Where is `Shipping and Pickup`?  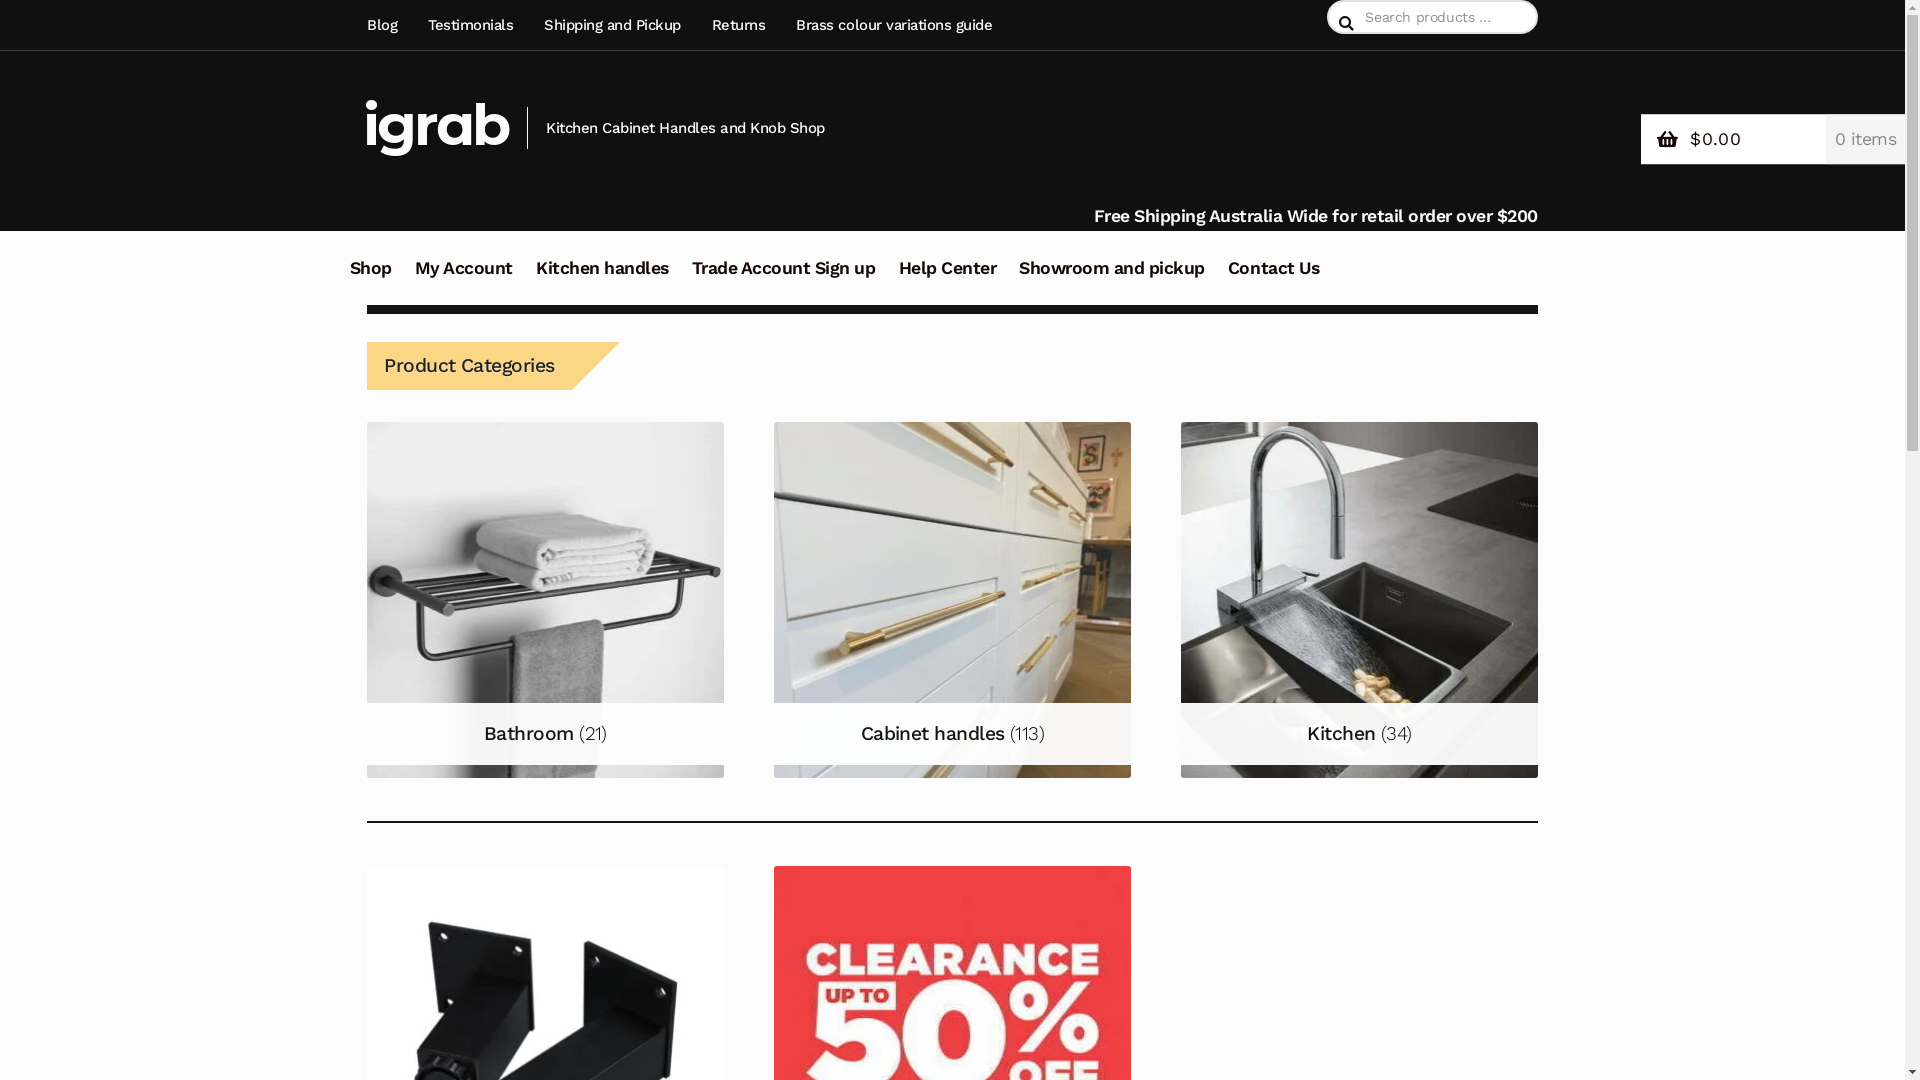
Shipping and Pickup is located at coordinates (613, 25).